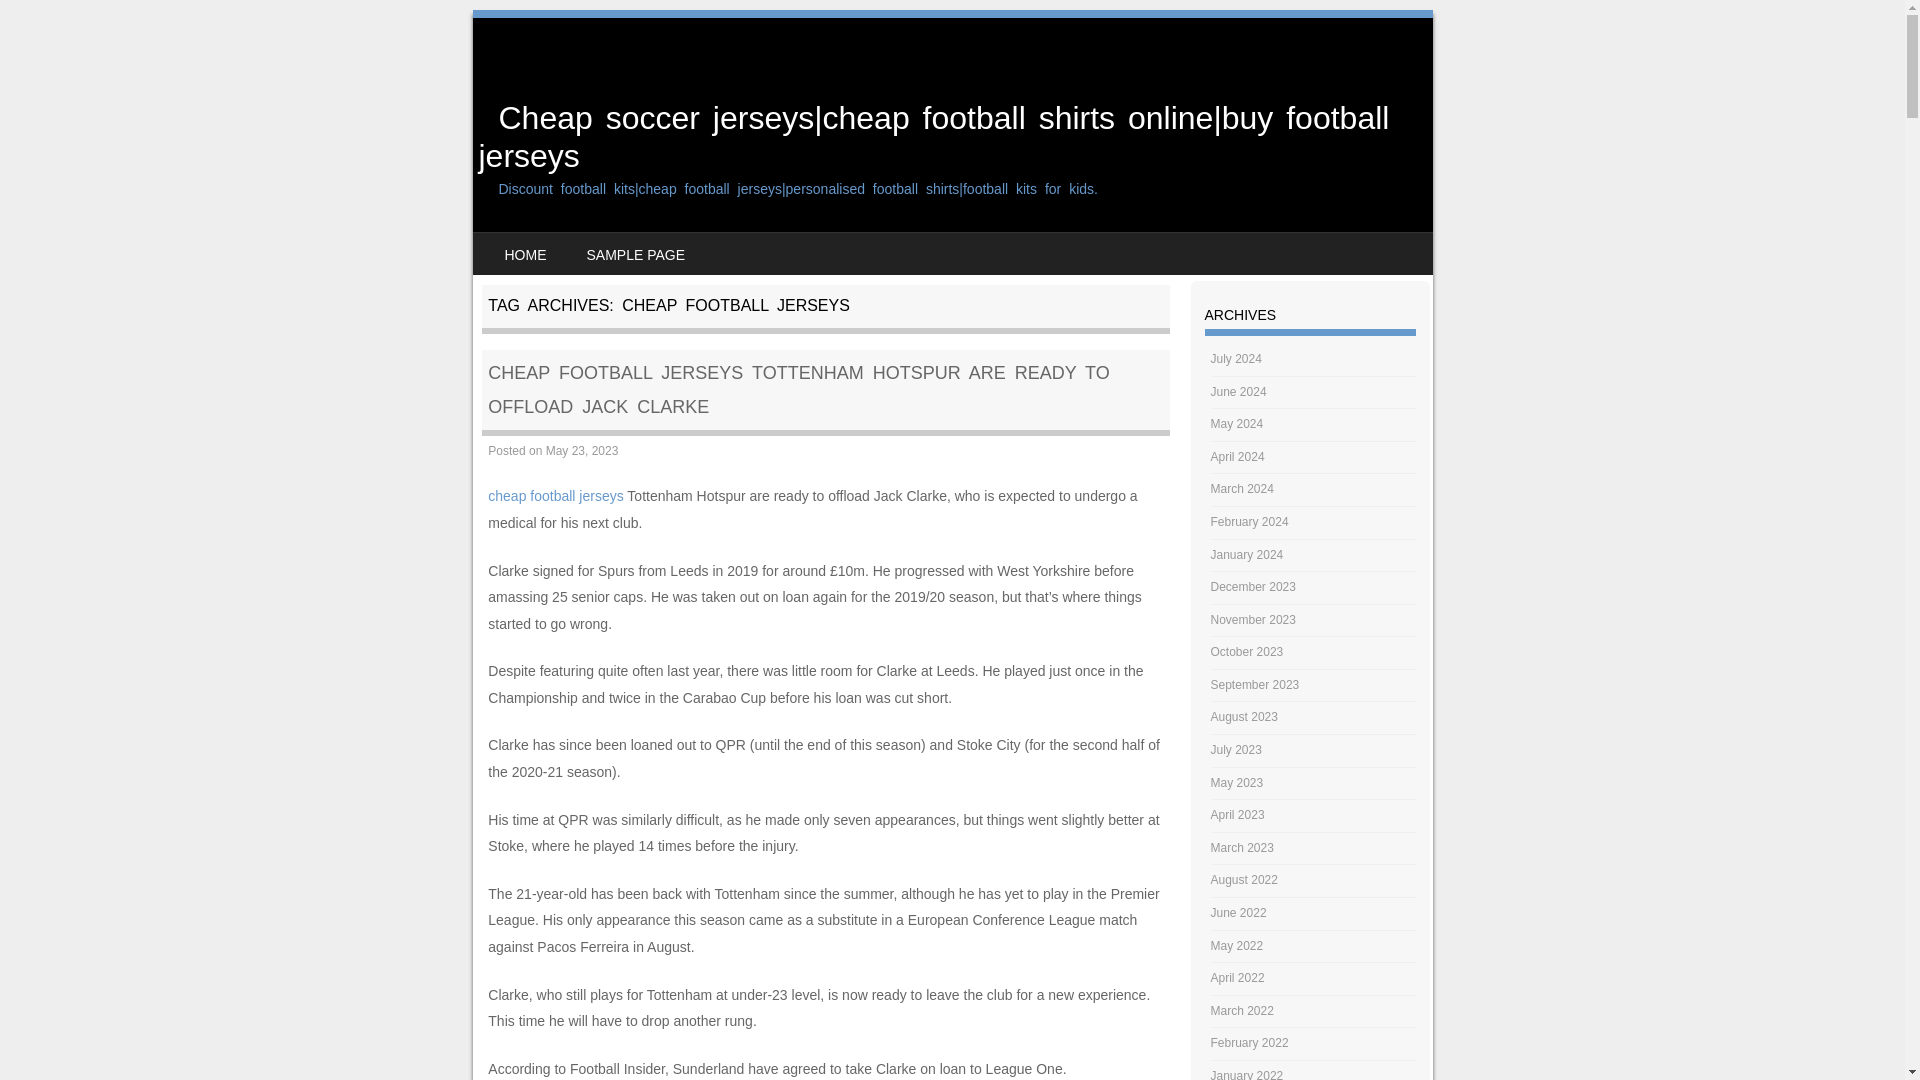 The height and width of the screenshot is (1080, 1920). What do you see at coordinates (635, 254) in the screenshot?
I see `SAMPLE PAGE` at bounding box center [635, 254].